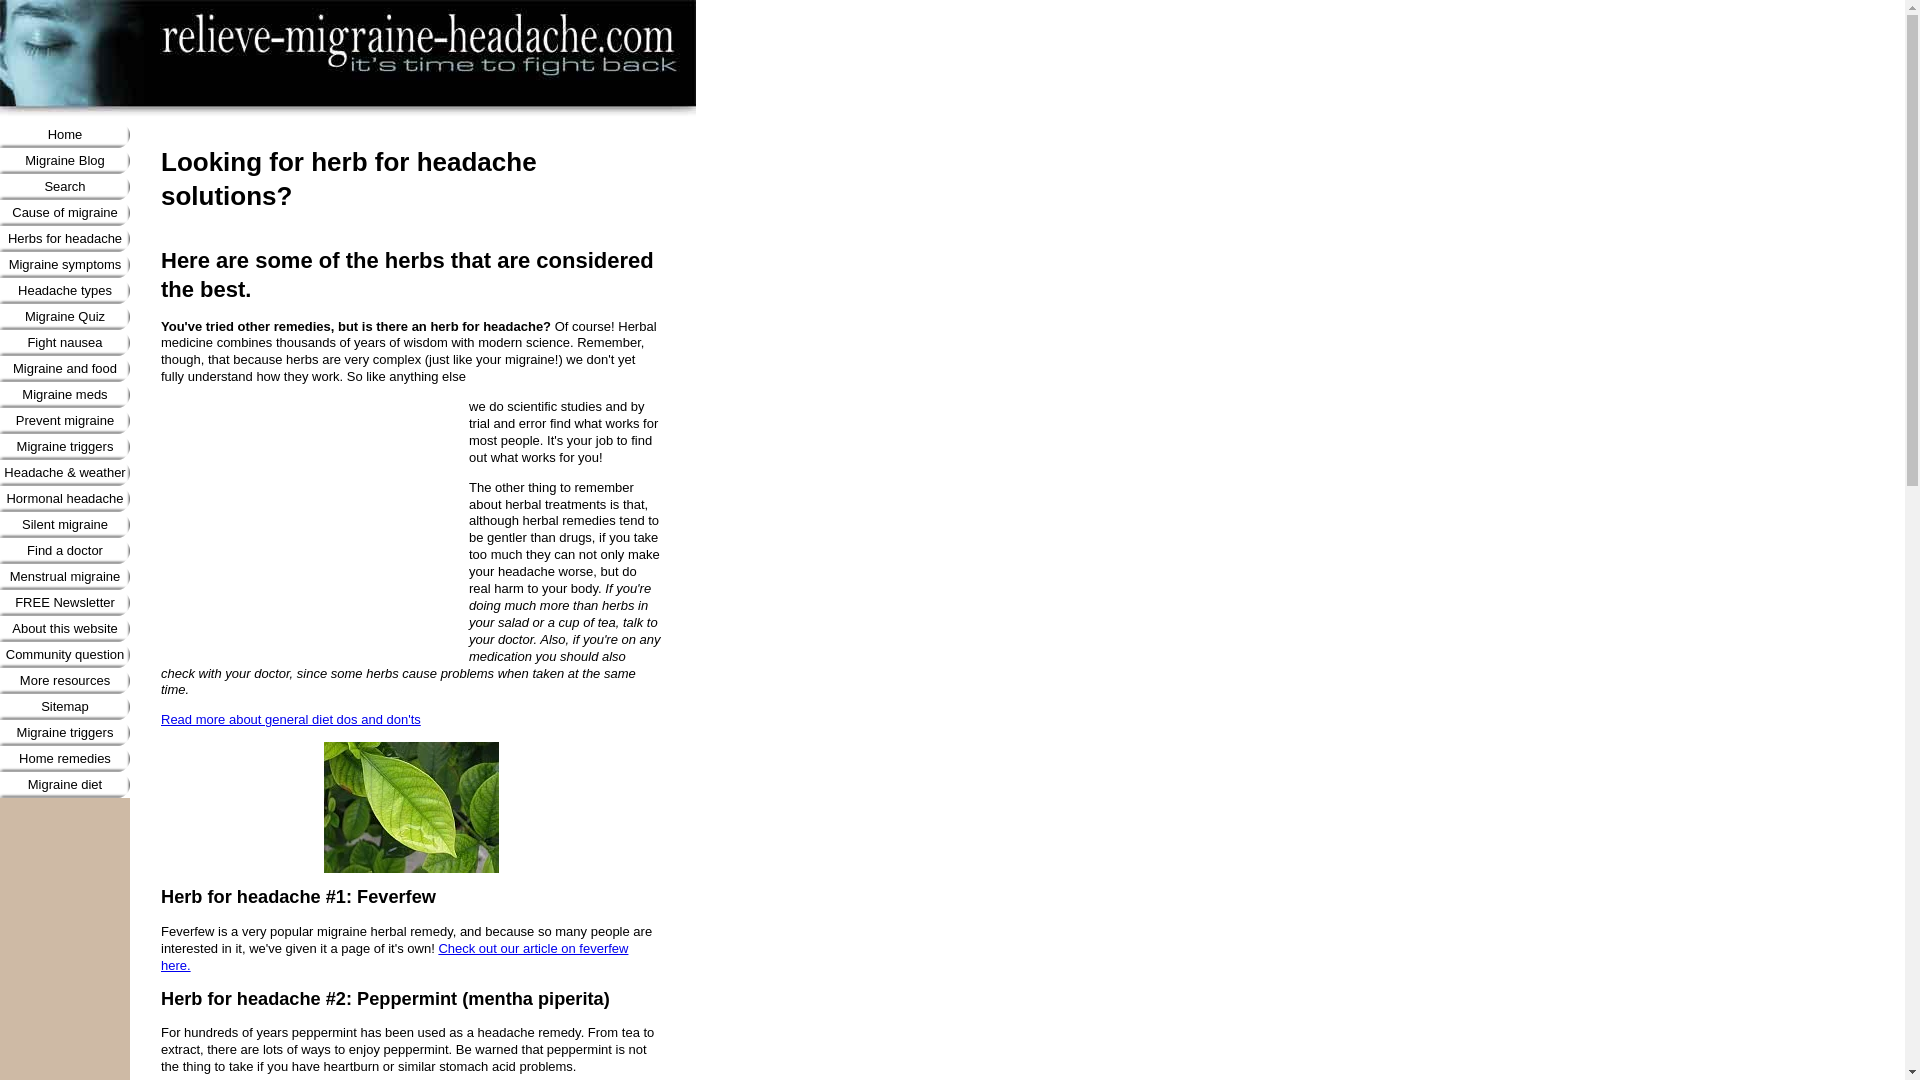 Image resolution: width=1920 pixels, height=1080 pixels. What do you see at coordinates (65, 602) in the screenshot?
I see `FREE Newsletter` at bounding box center [65, 602].